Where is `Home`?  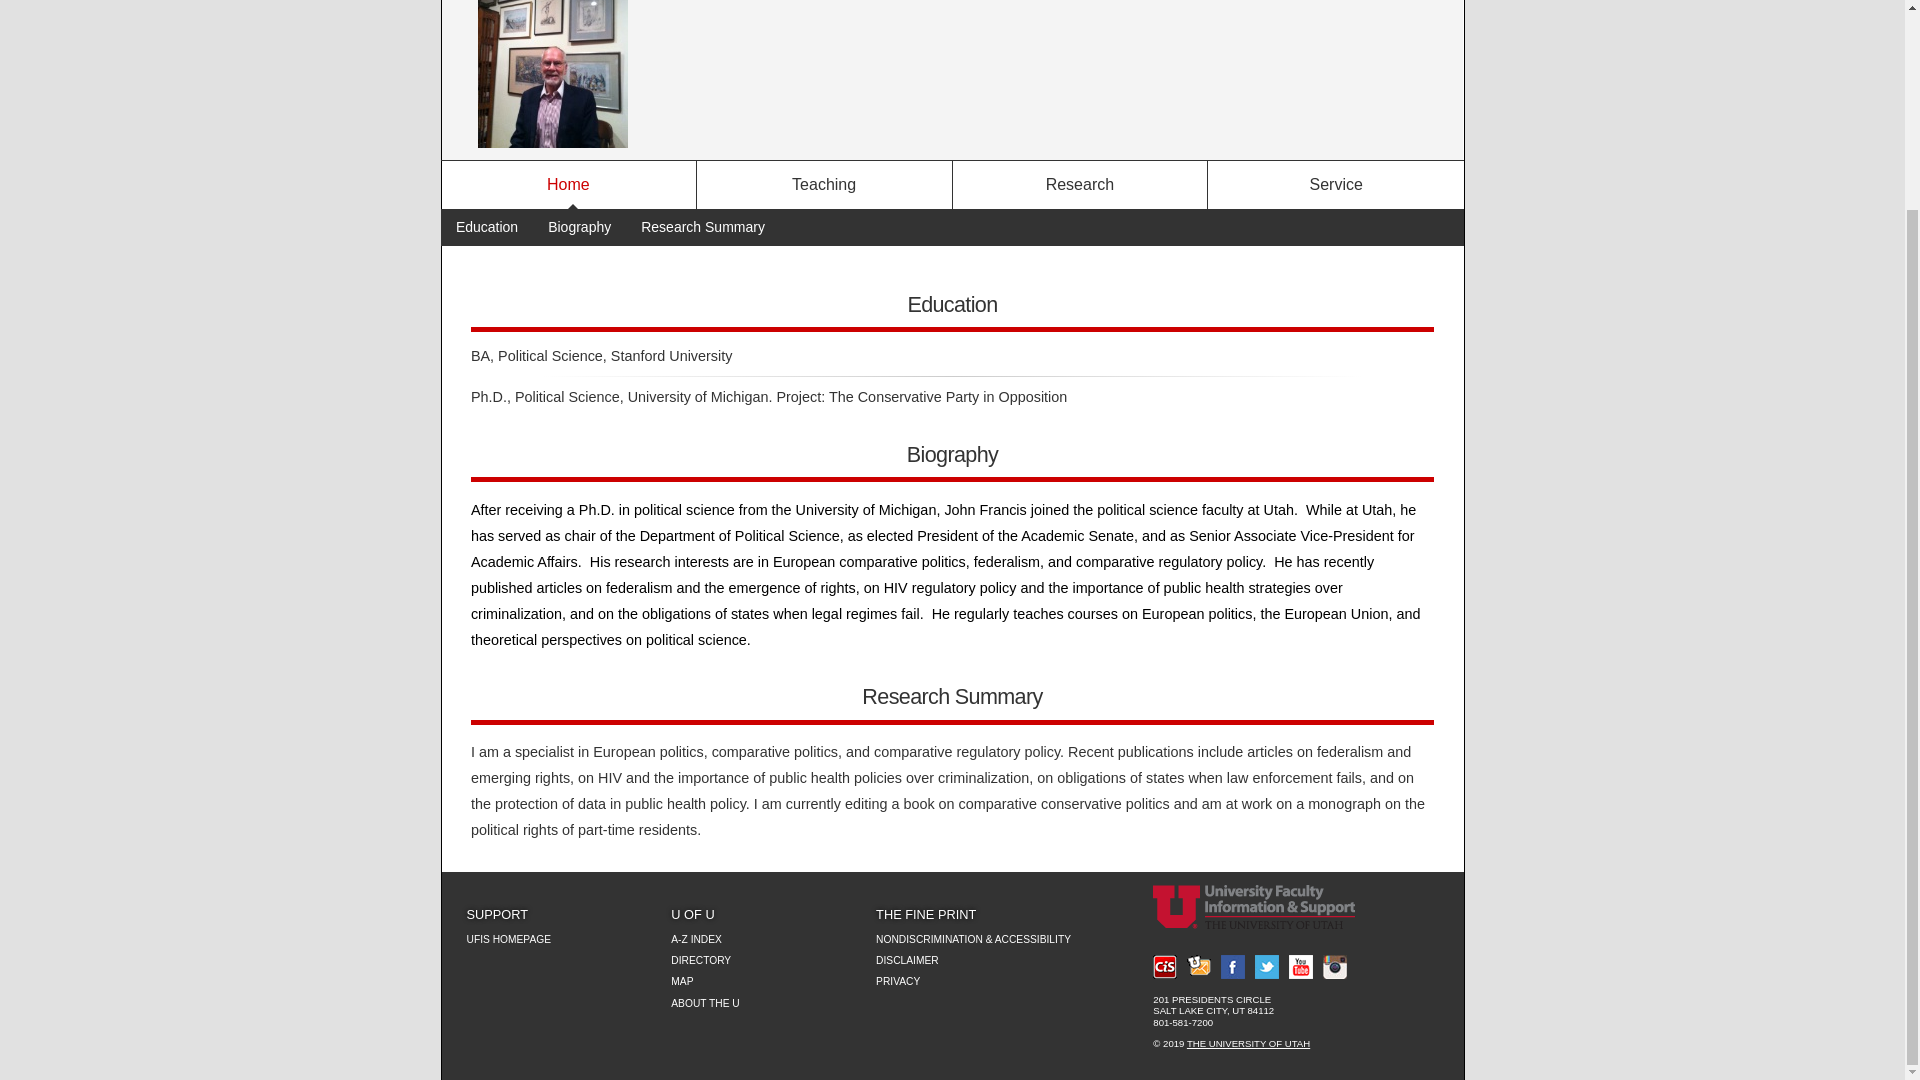 Home is located at coordinates (568, 184).